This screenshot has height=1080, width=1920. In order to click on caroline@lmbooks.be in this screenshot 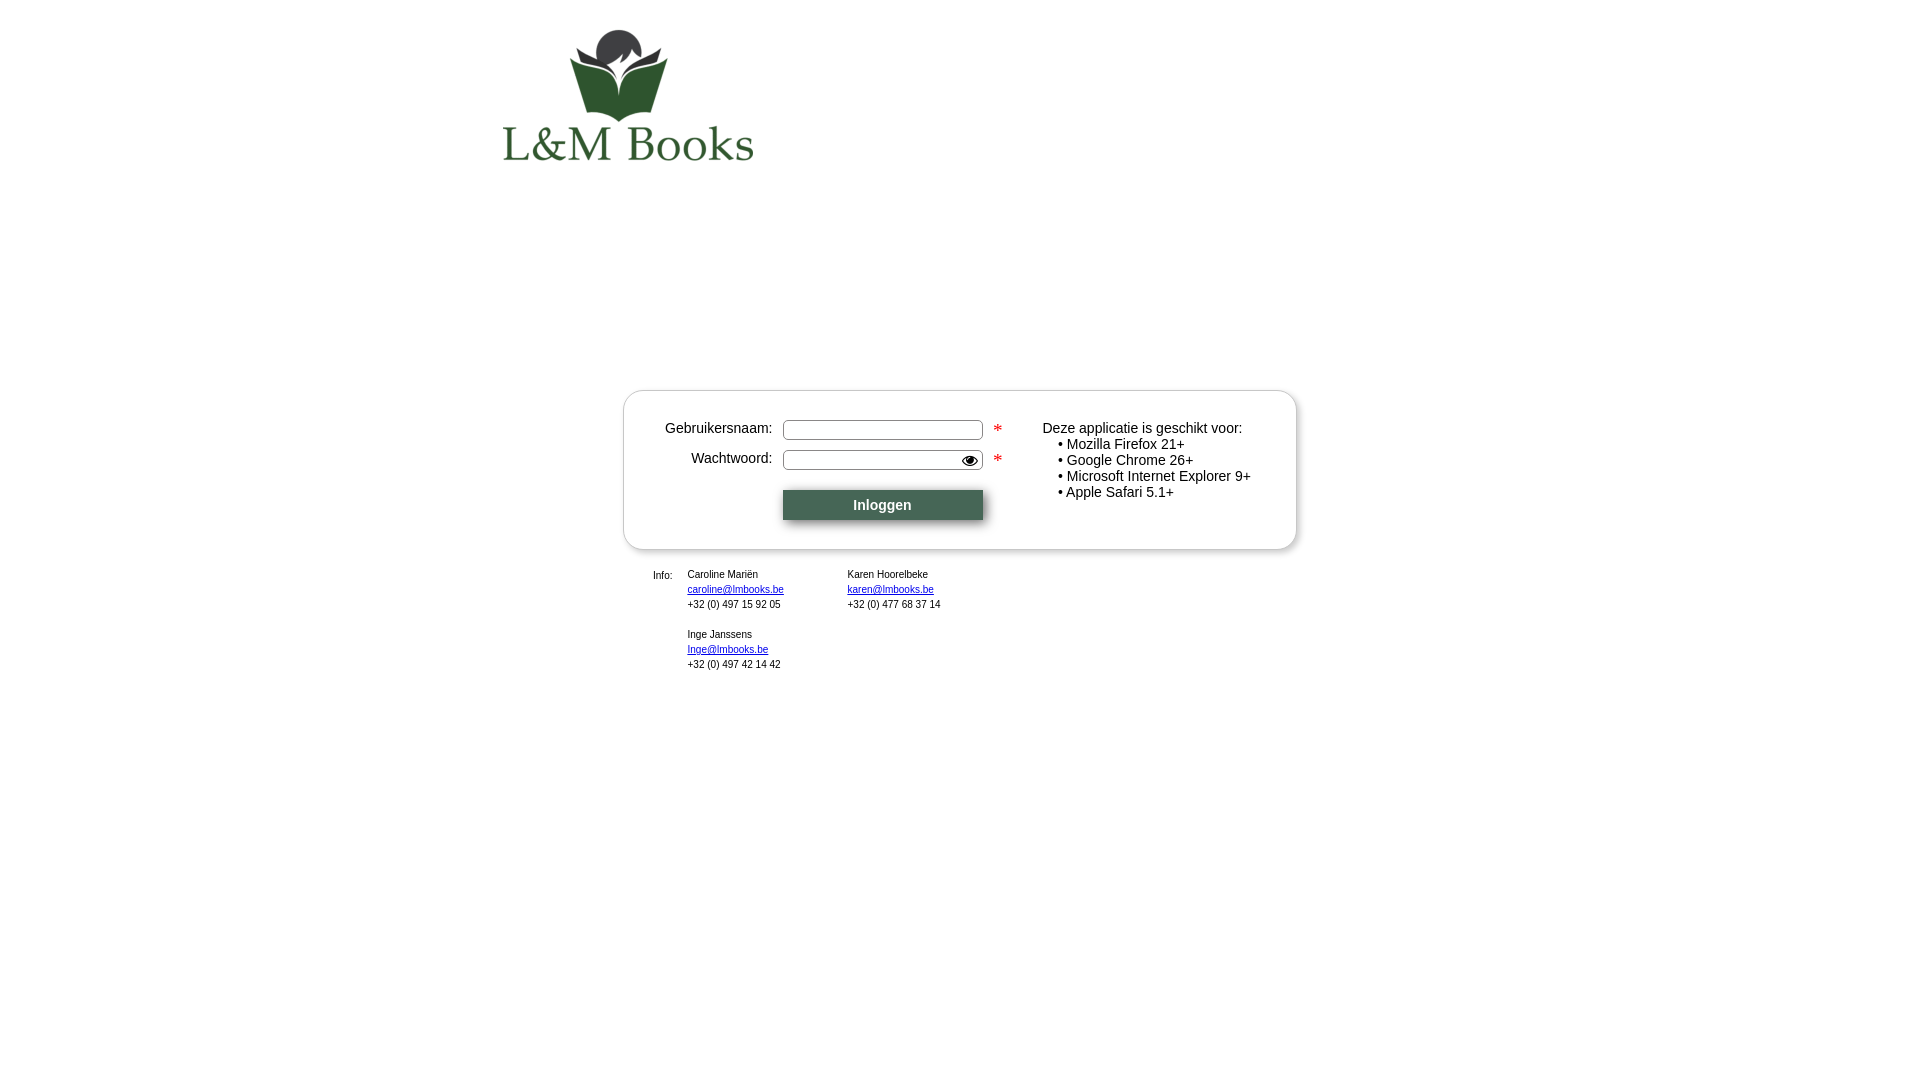, I will do `click(788, 592)`.